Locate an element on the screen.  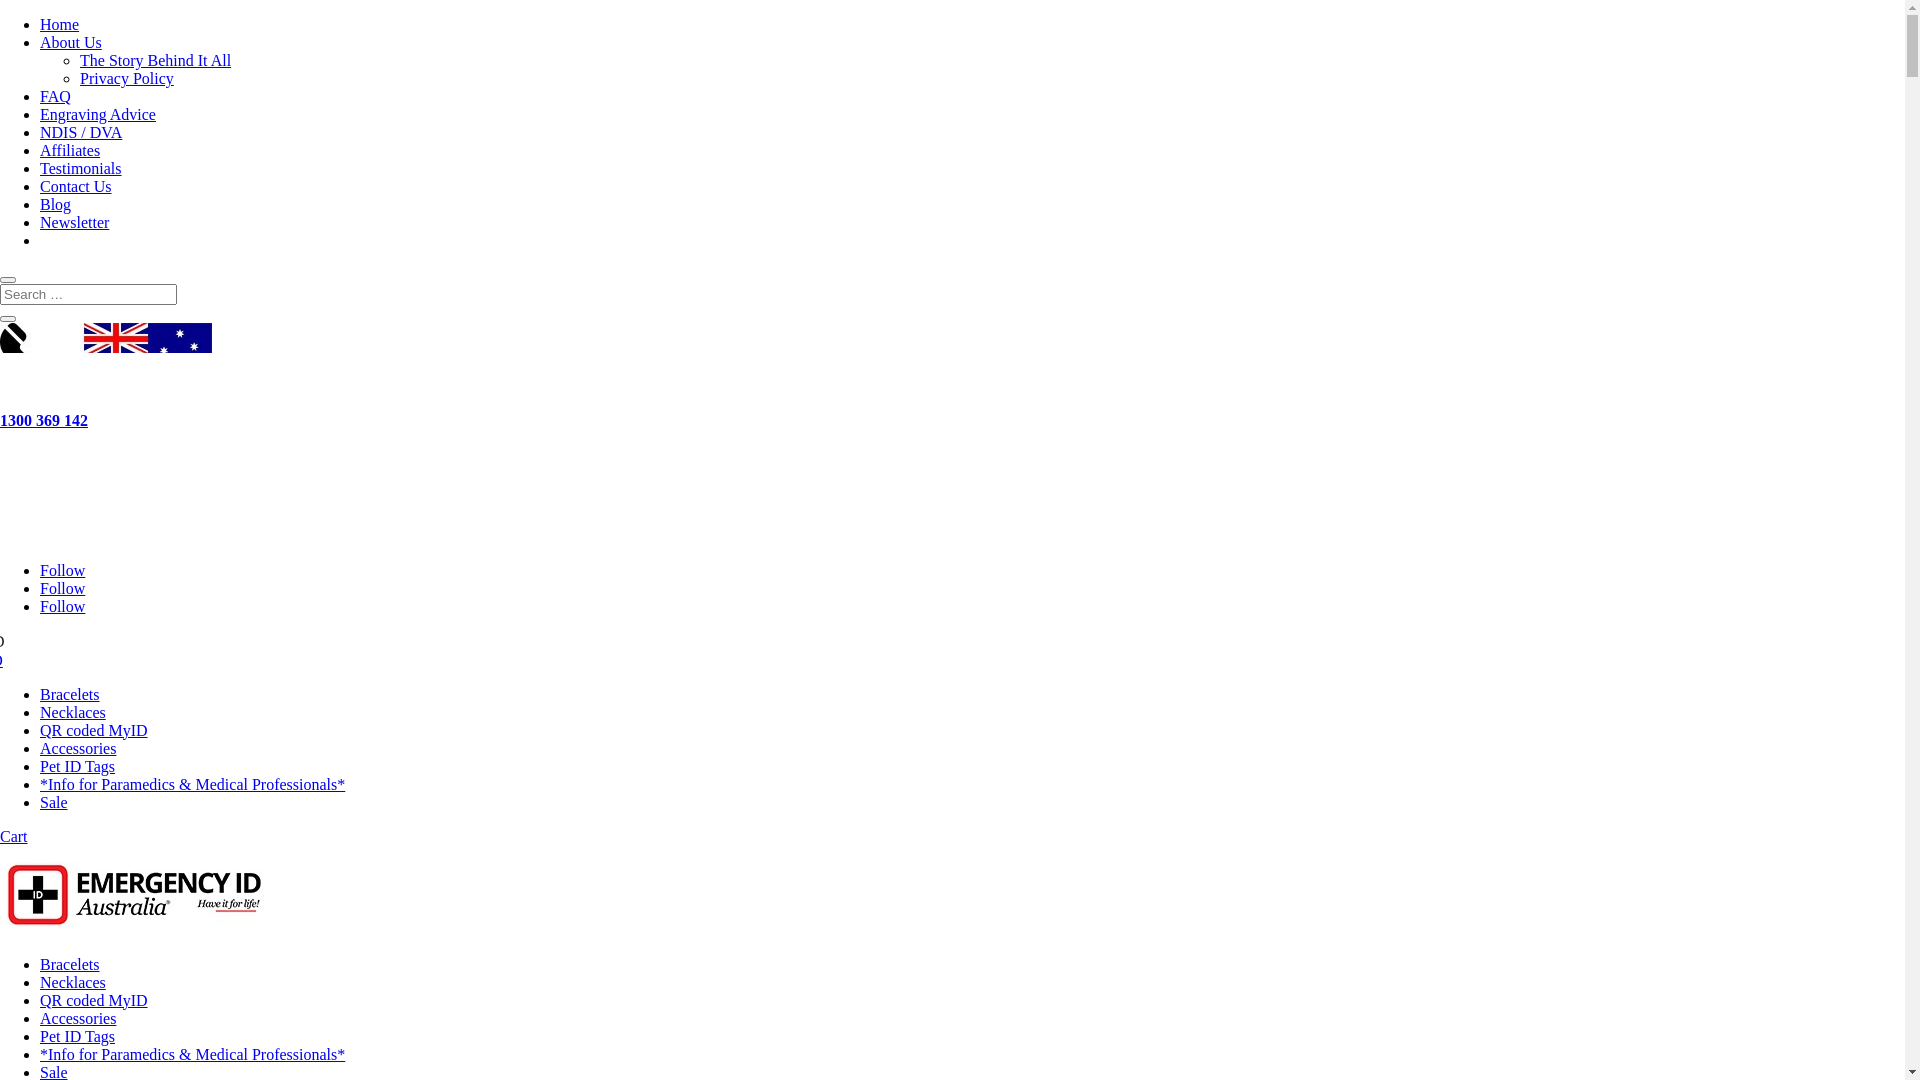
Bracelets is located at coordinates (70, 964).